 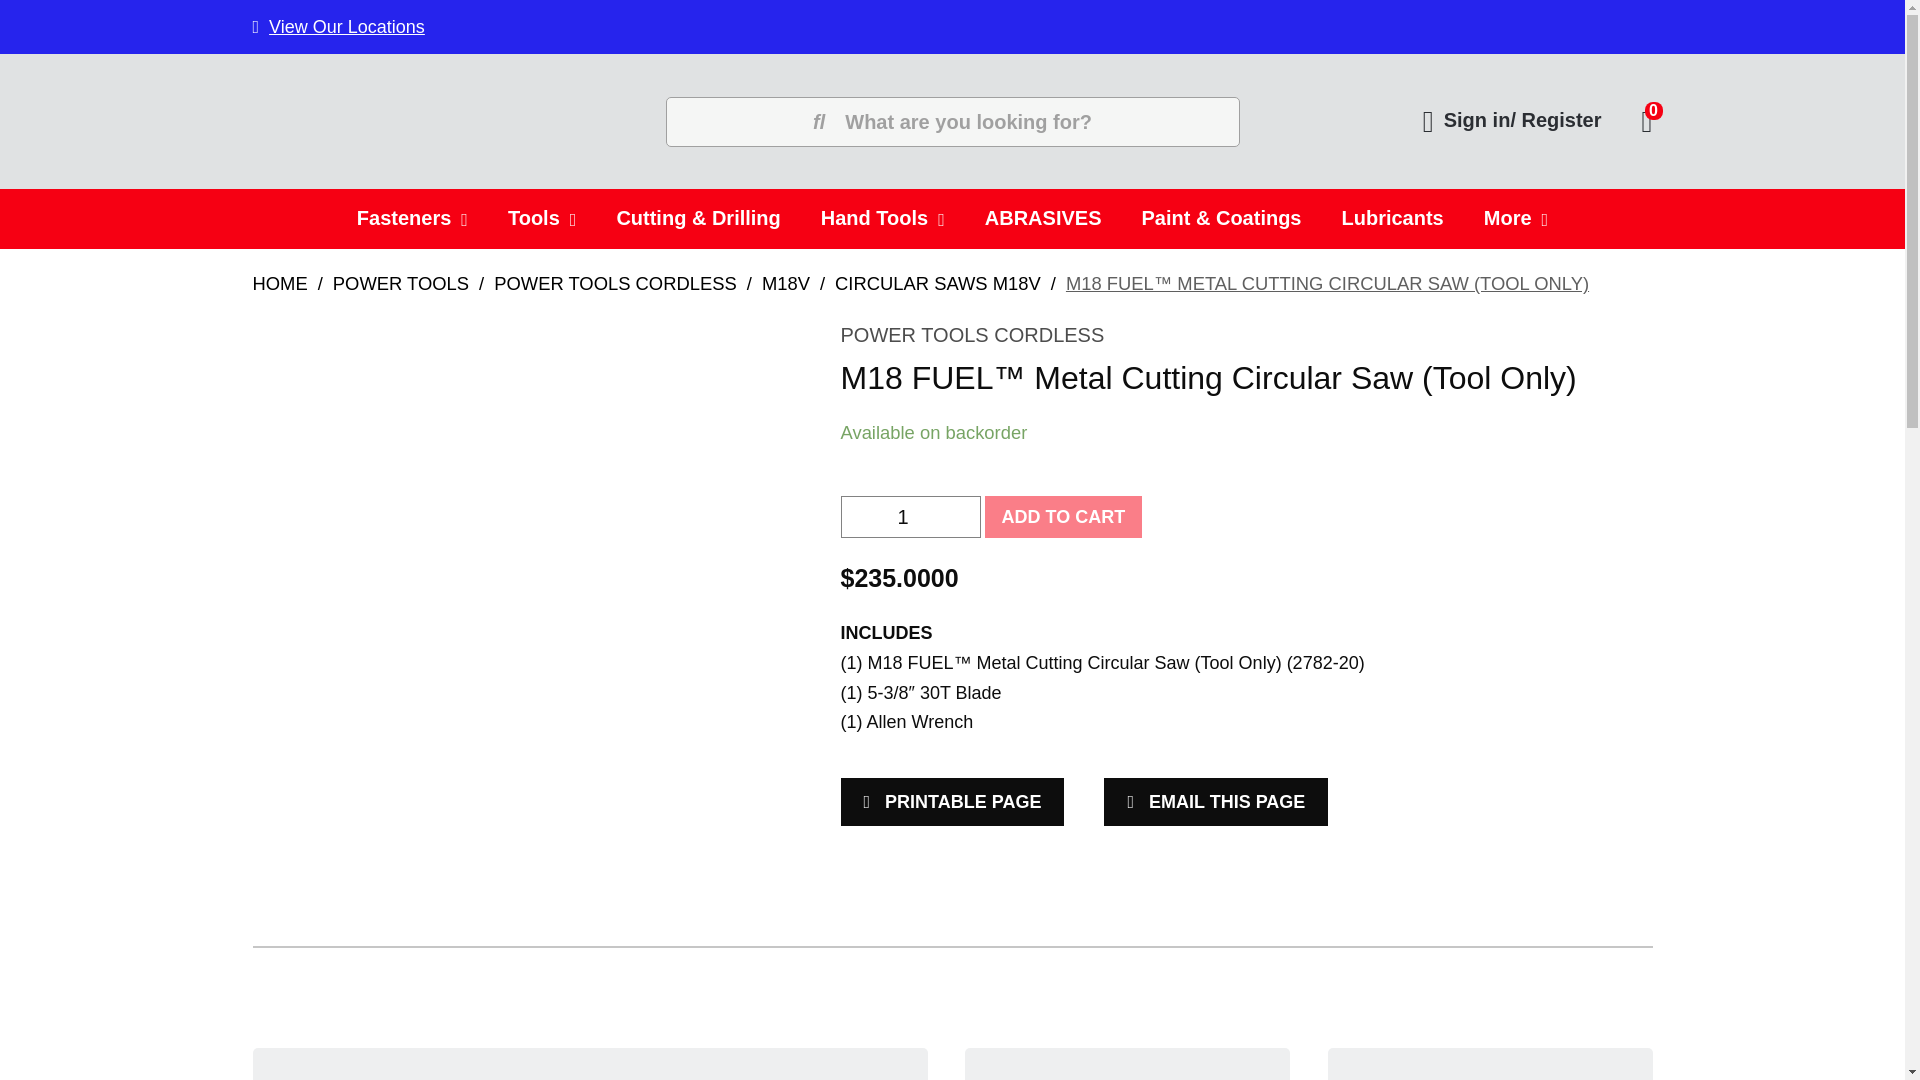 I want to click on 1, so click(x=910, y=516).